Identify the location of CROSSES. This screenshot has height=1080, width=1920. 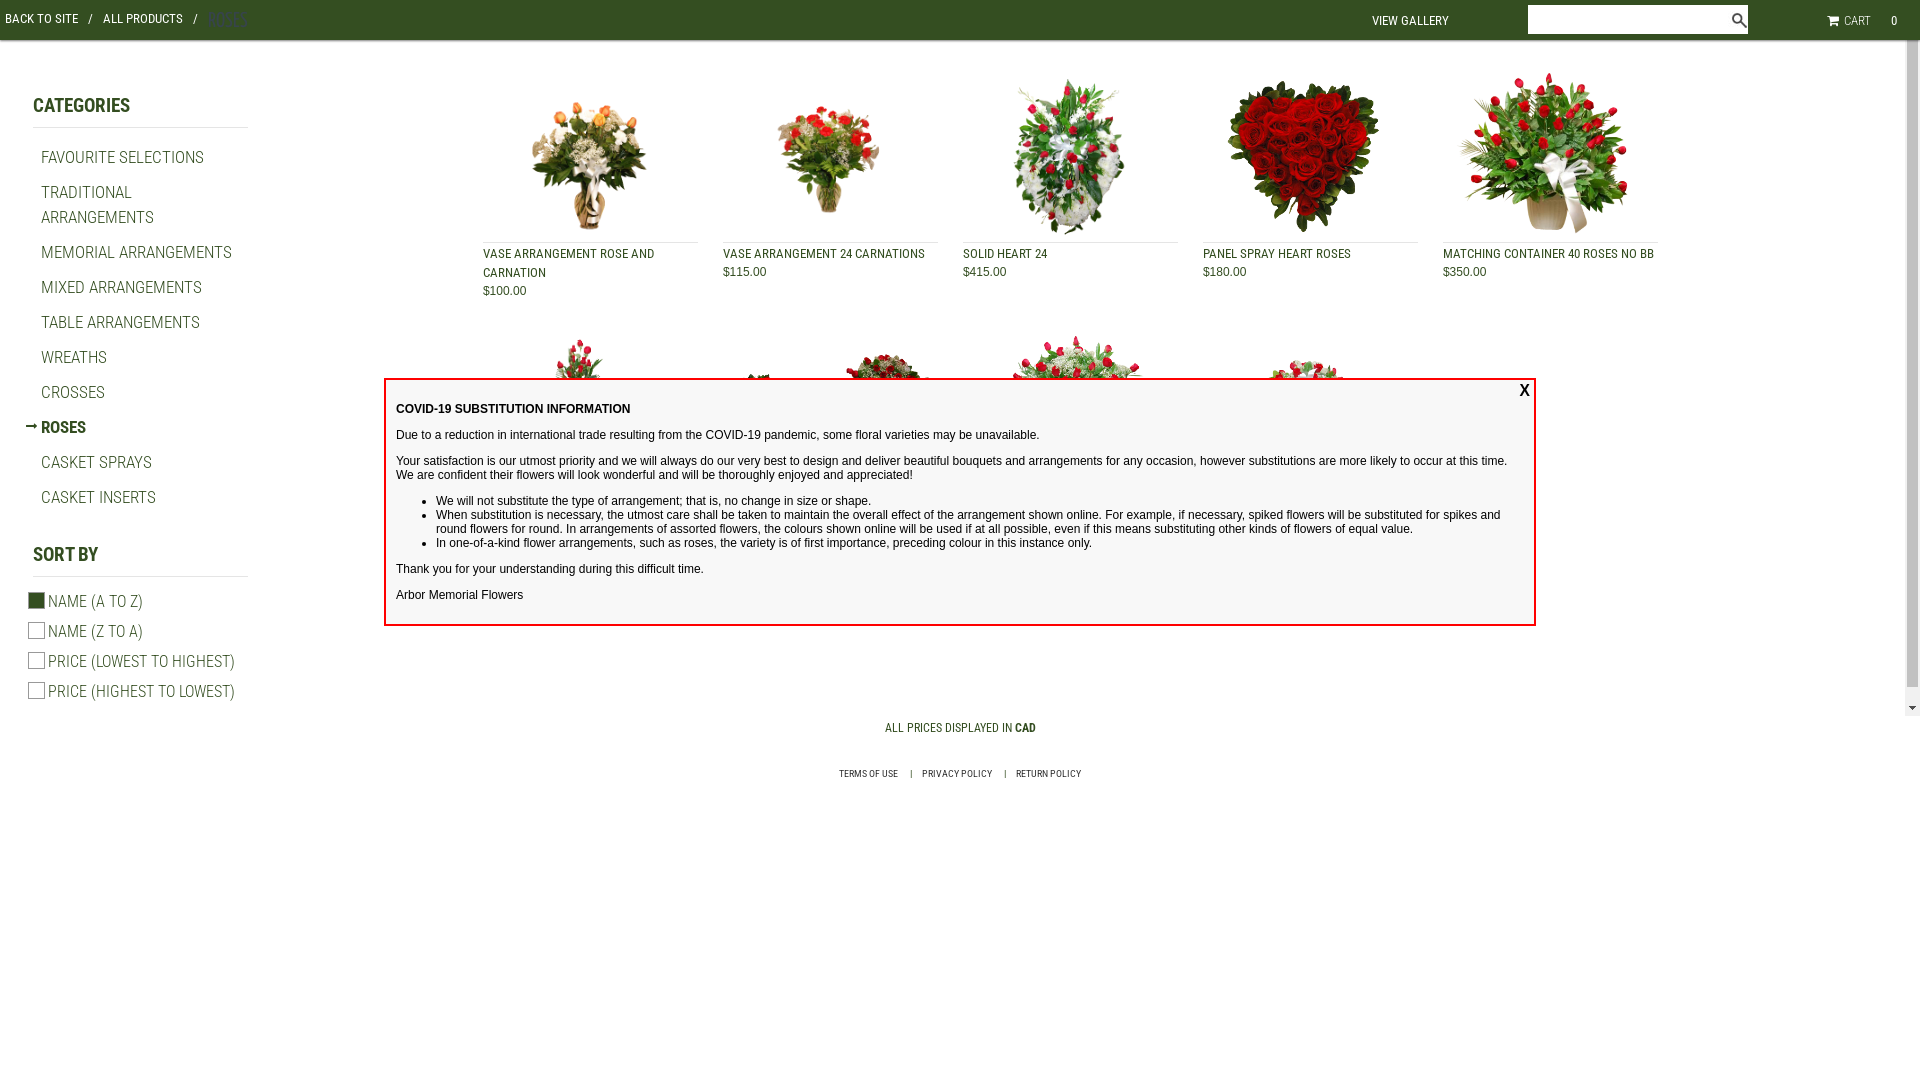
(73, 392).